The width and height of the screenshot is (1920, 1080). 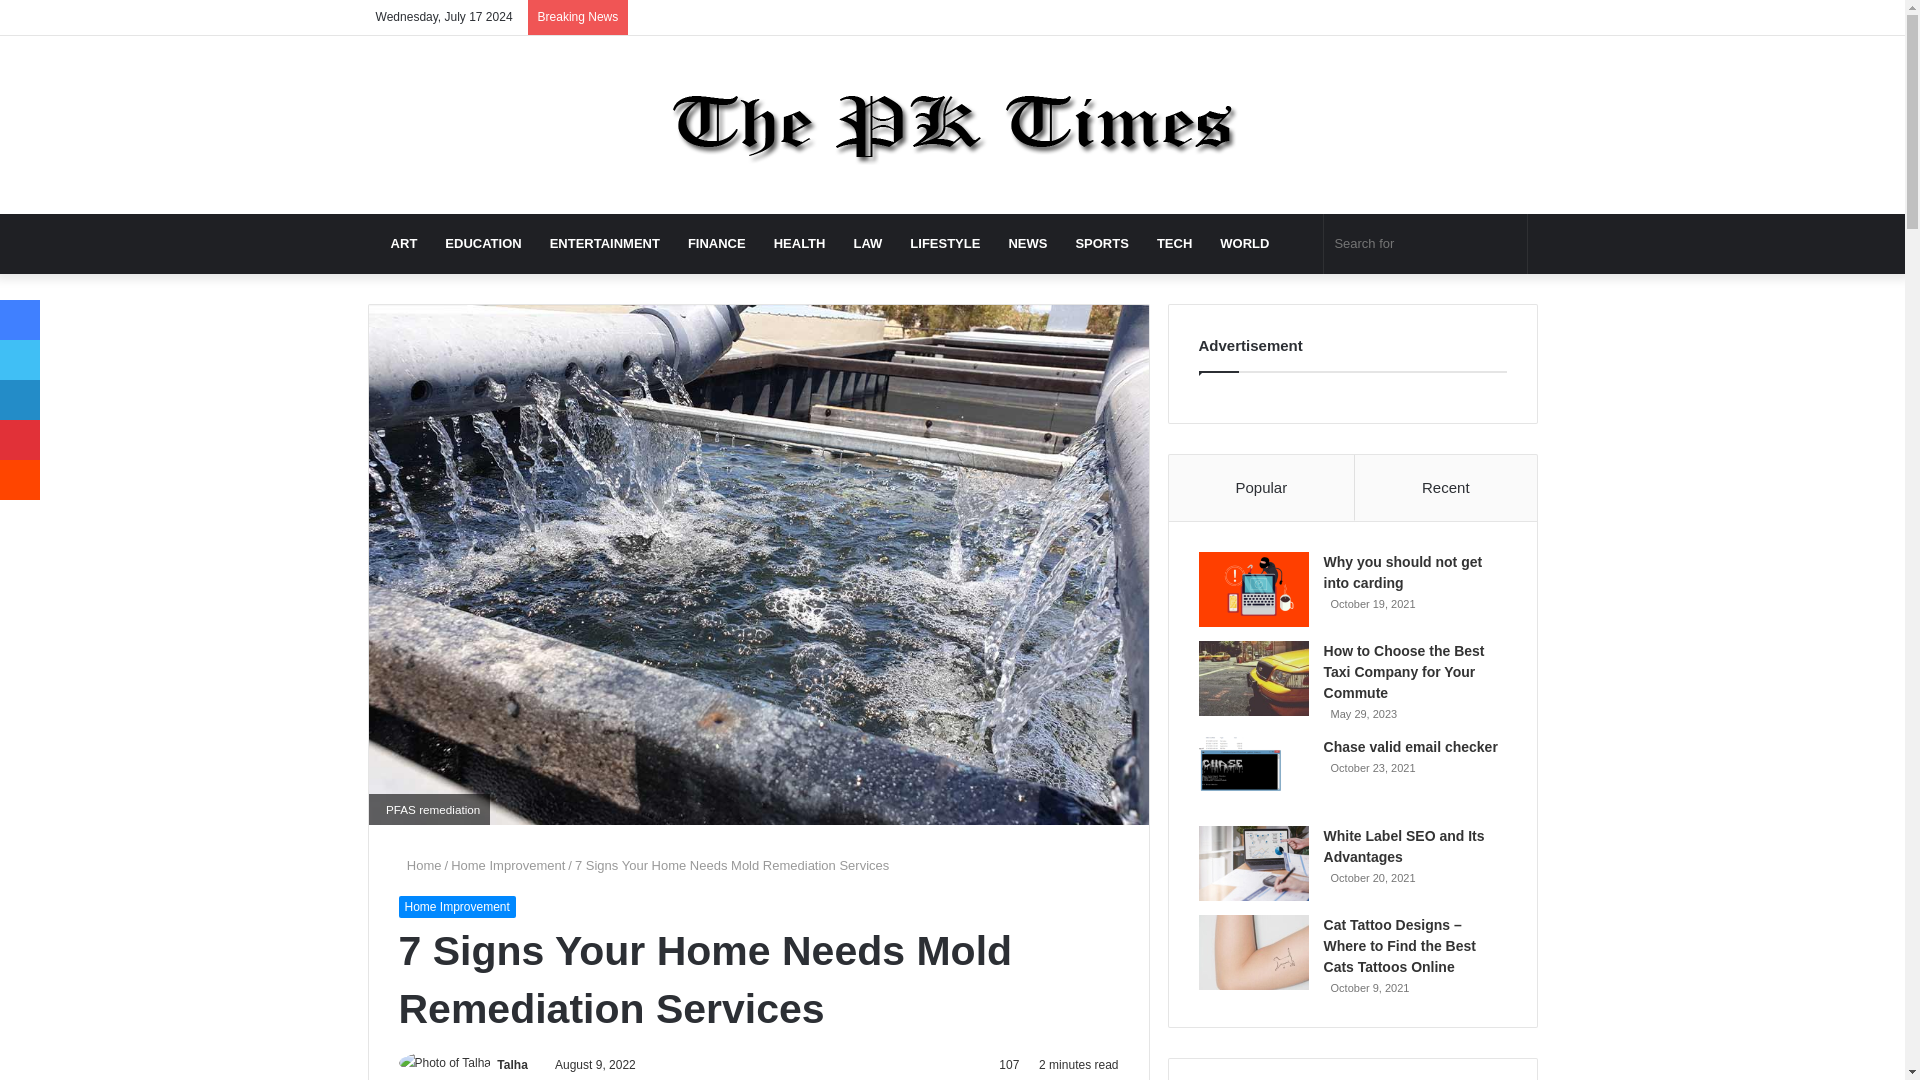 What do you see at coordinates (800, 244) in the screenshot?
I see `HEALTH` at bounding box center [800, 244].